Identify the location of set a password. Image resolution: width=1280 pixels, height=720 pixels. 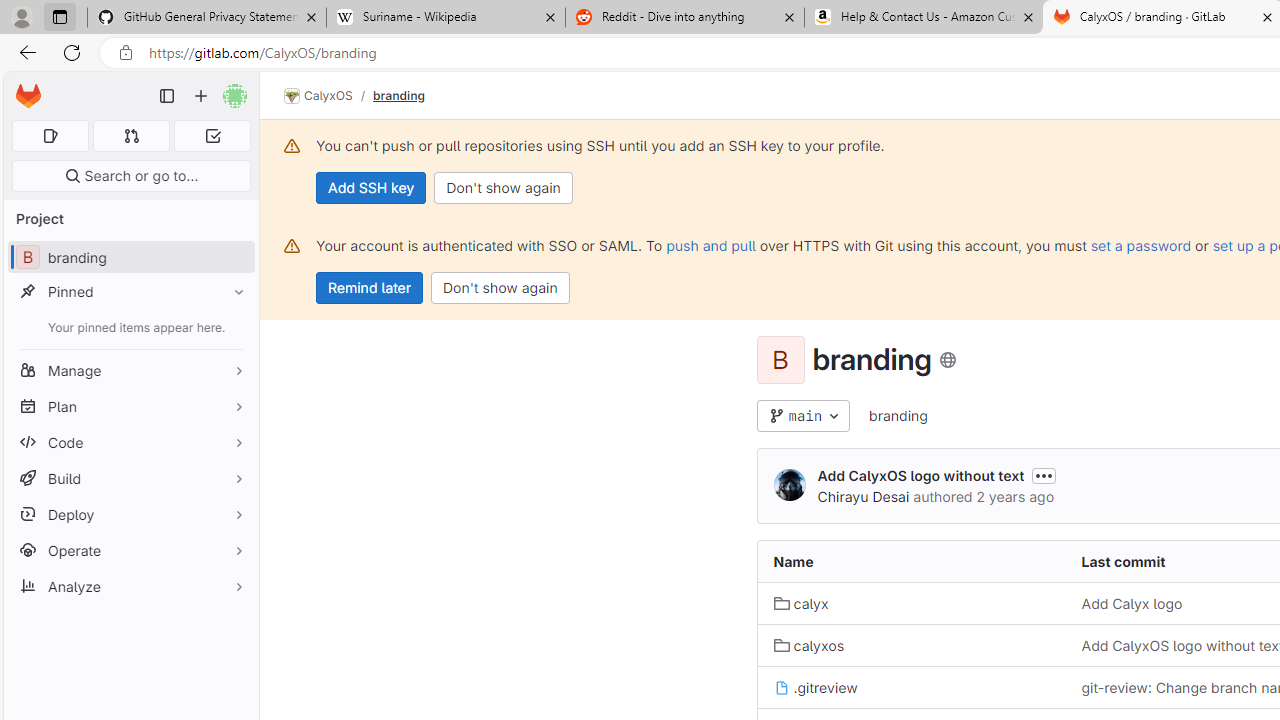
(1140, 245).